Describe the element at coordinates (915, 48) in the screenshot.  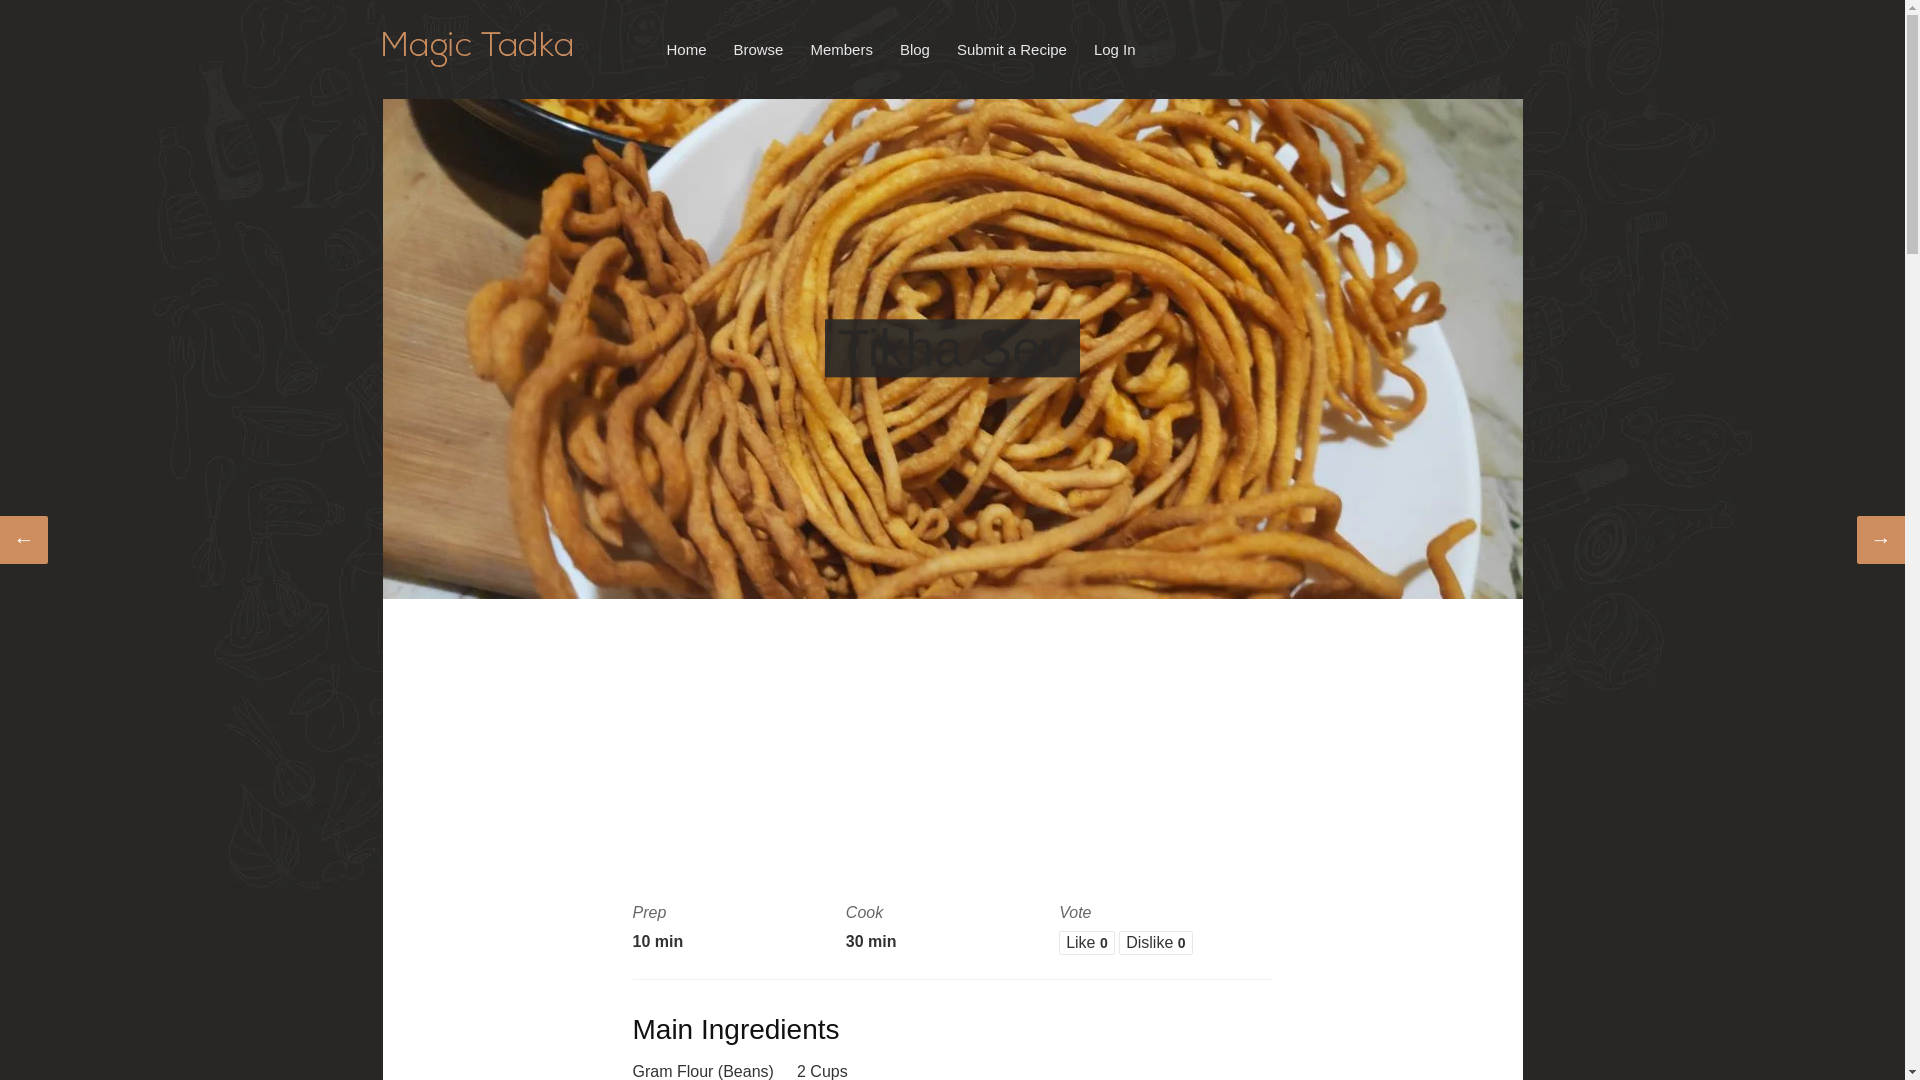
I see `Blog` at that location.